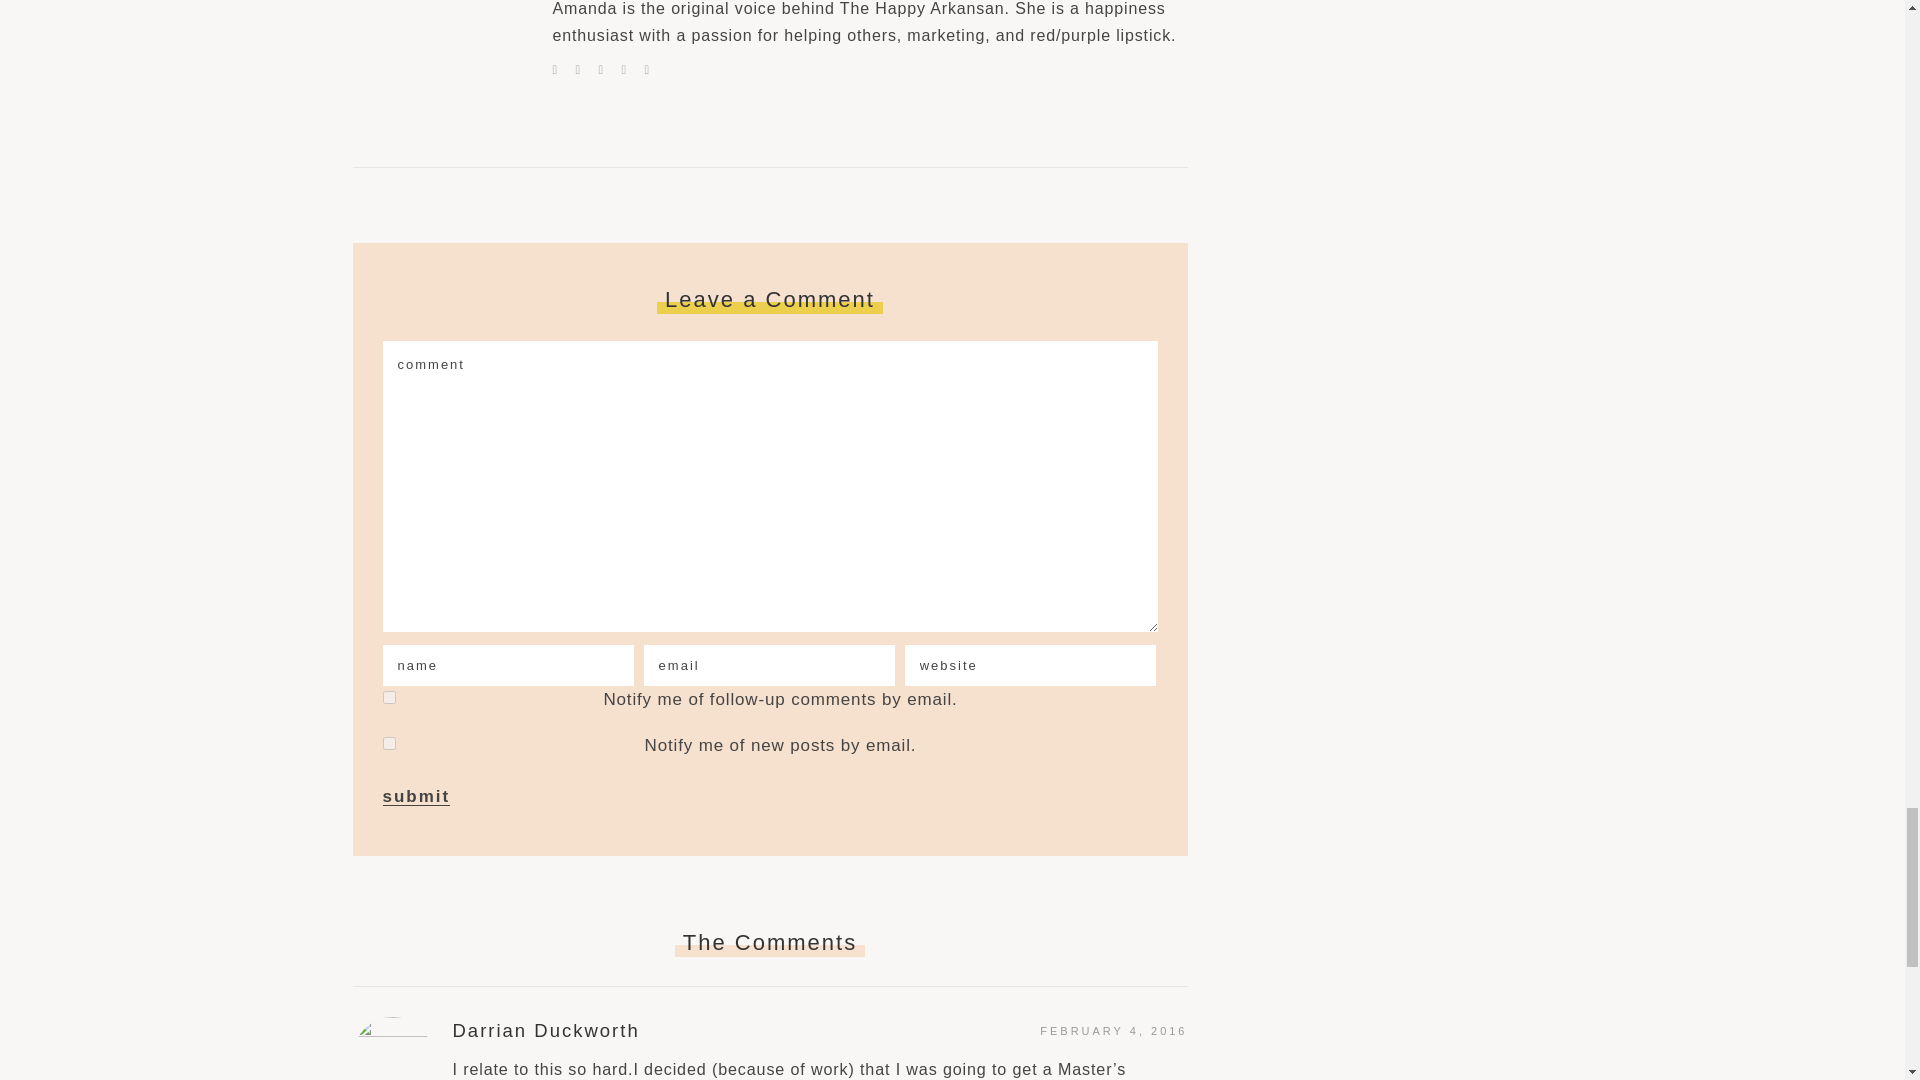  Describe the element at coordinates (545, 1030) in the screenshot. I see `Darrian Duckworth` at that location.